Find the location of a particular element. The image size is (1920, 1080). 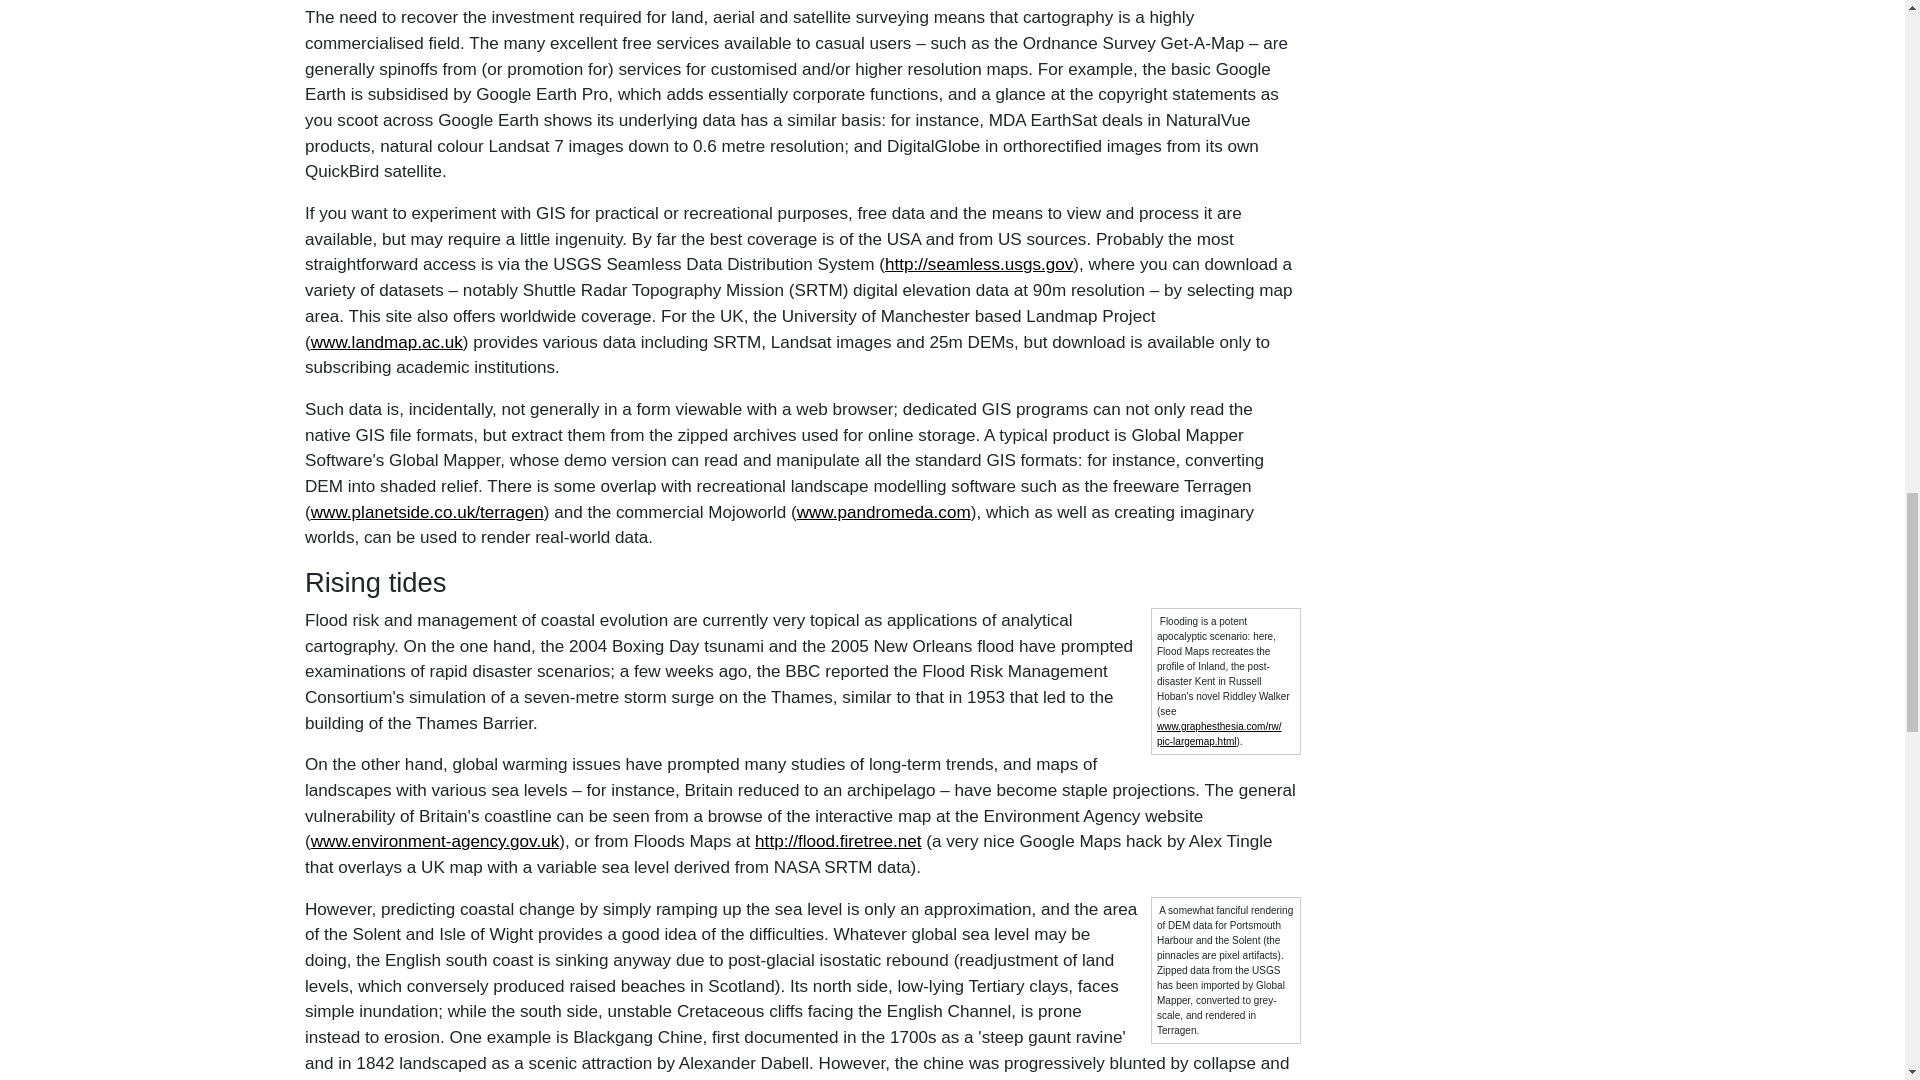

www.landmap.ac.uk is located at coordinates (386, 341).